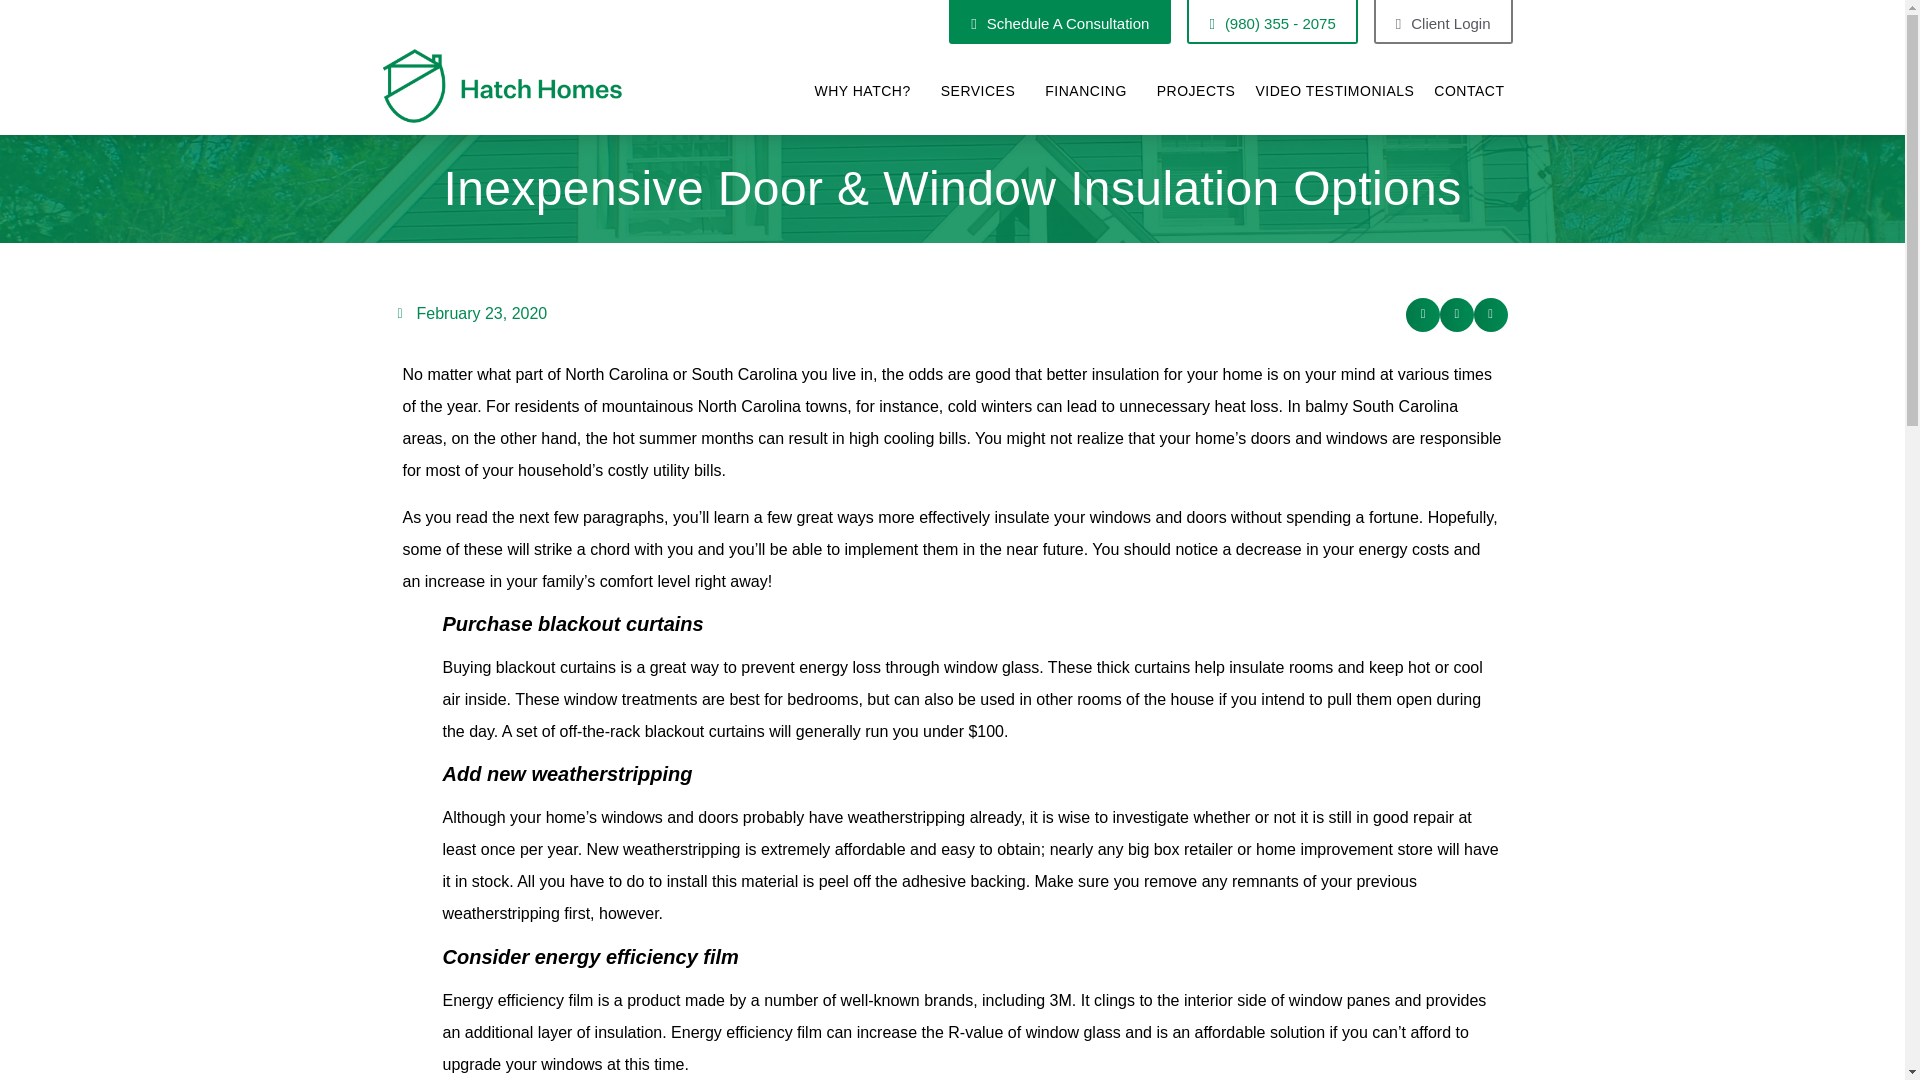 The image size is (1920, 1080). I want to click on WHY HATCH?, so click(866, 91).